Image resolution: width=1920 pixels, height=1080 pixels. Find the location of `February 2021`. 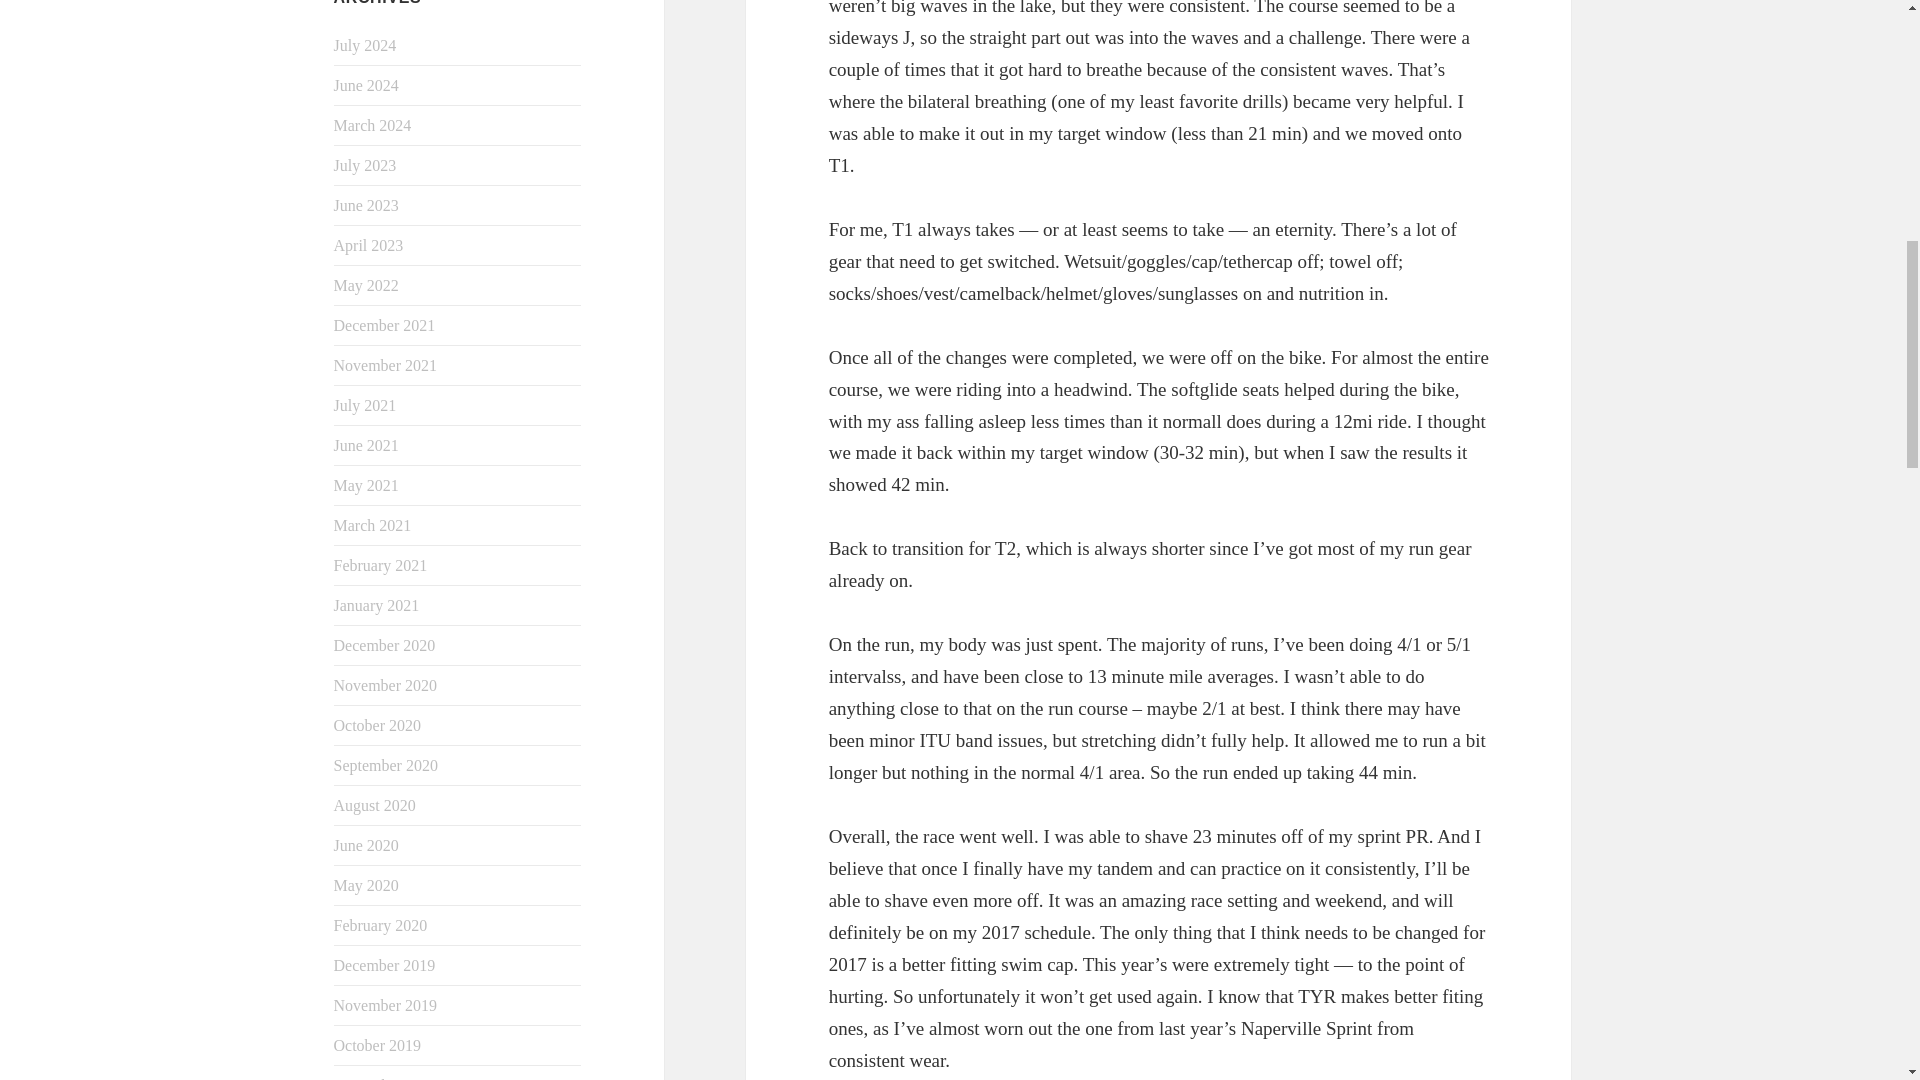

February 2021 is located at coordinates (381, 565).